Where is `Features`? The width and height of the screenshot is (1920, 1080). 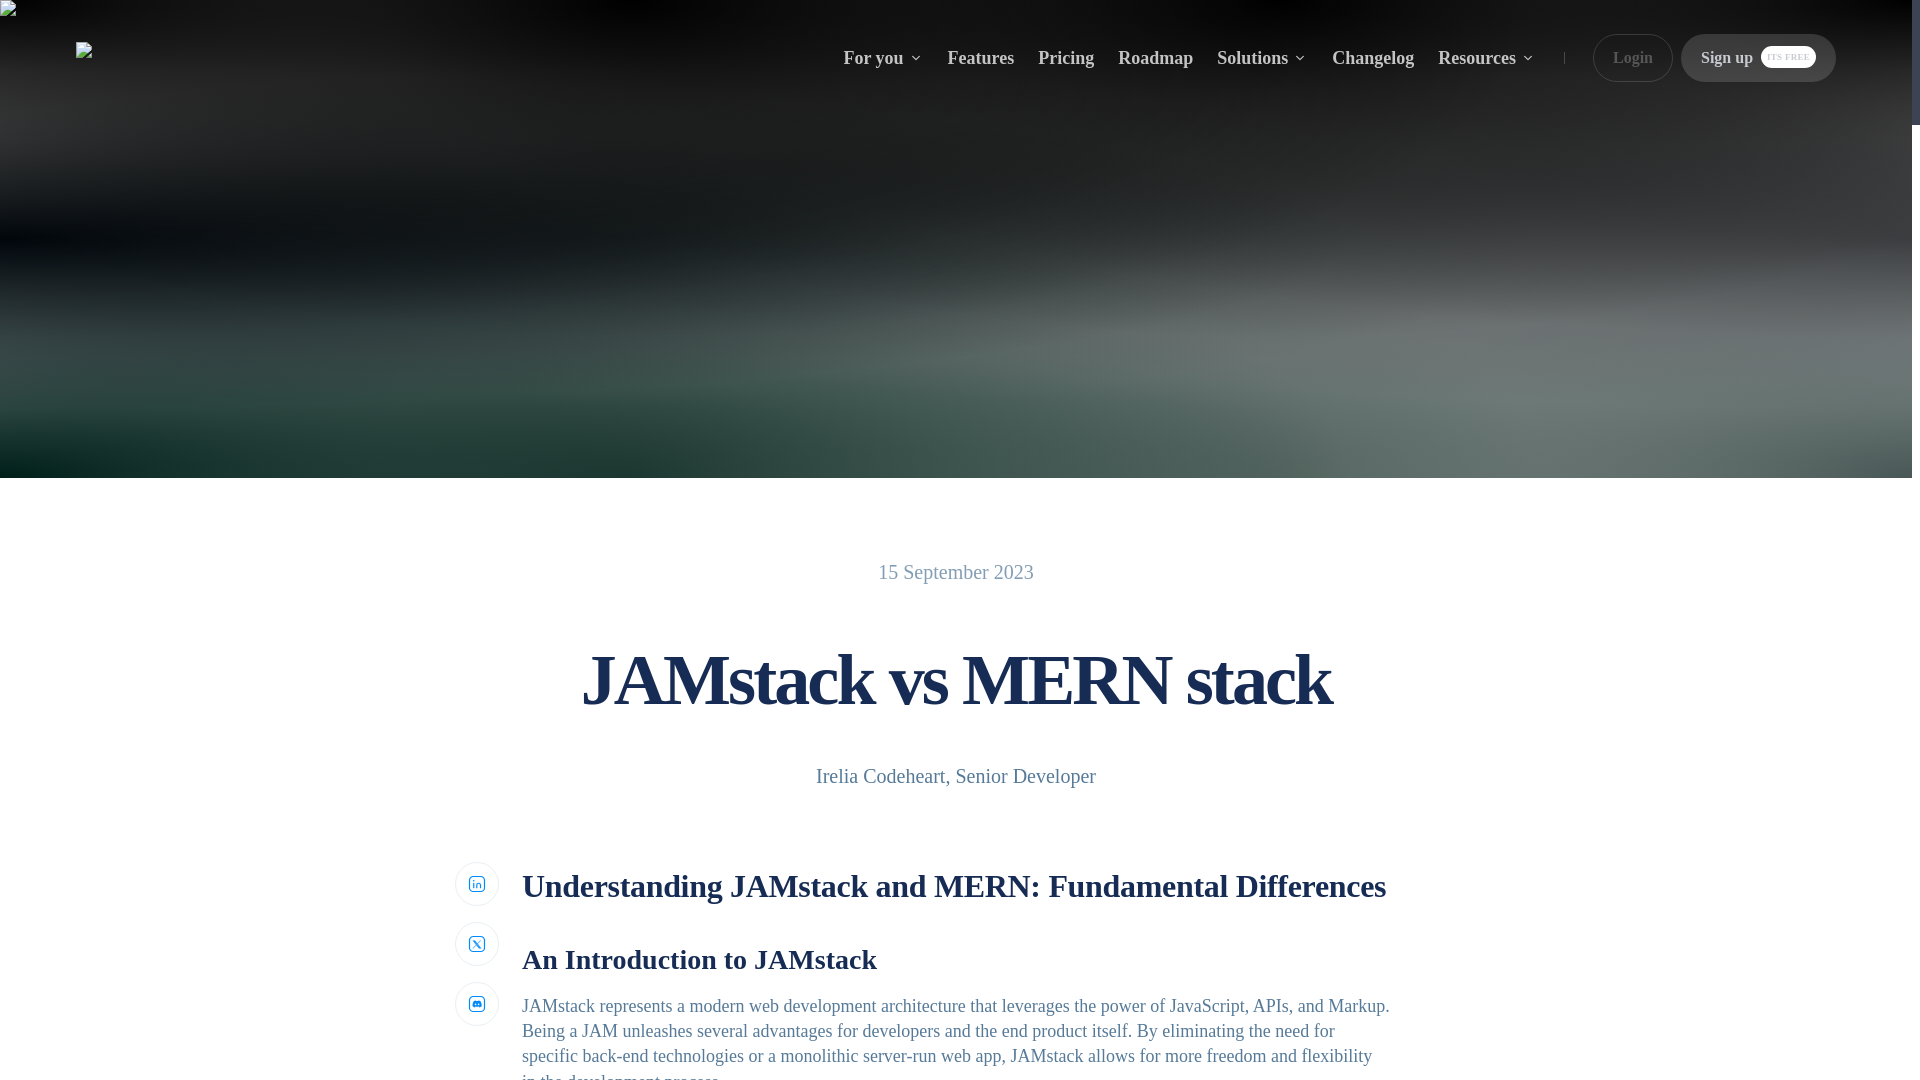 Features is located at coordinates (982, 58).